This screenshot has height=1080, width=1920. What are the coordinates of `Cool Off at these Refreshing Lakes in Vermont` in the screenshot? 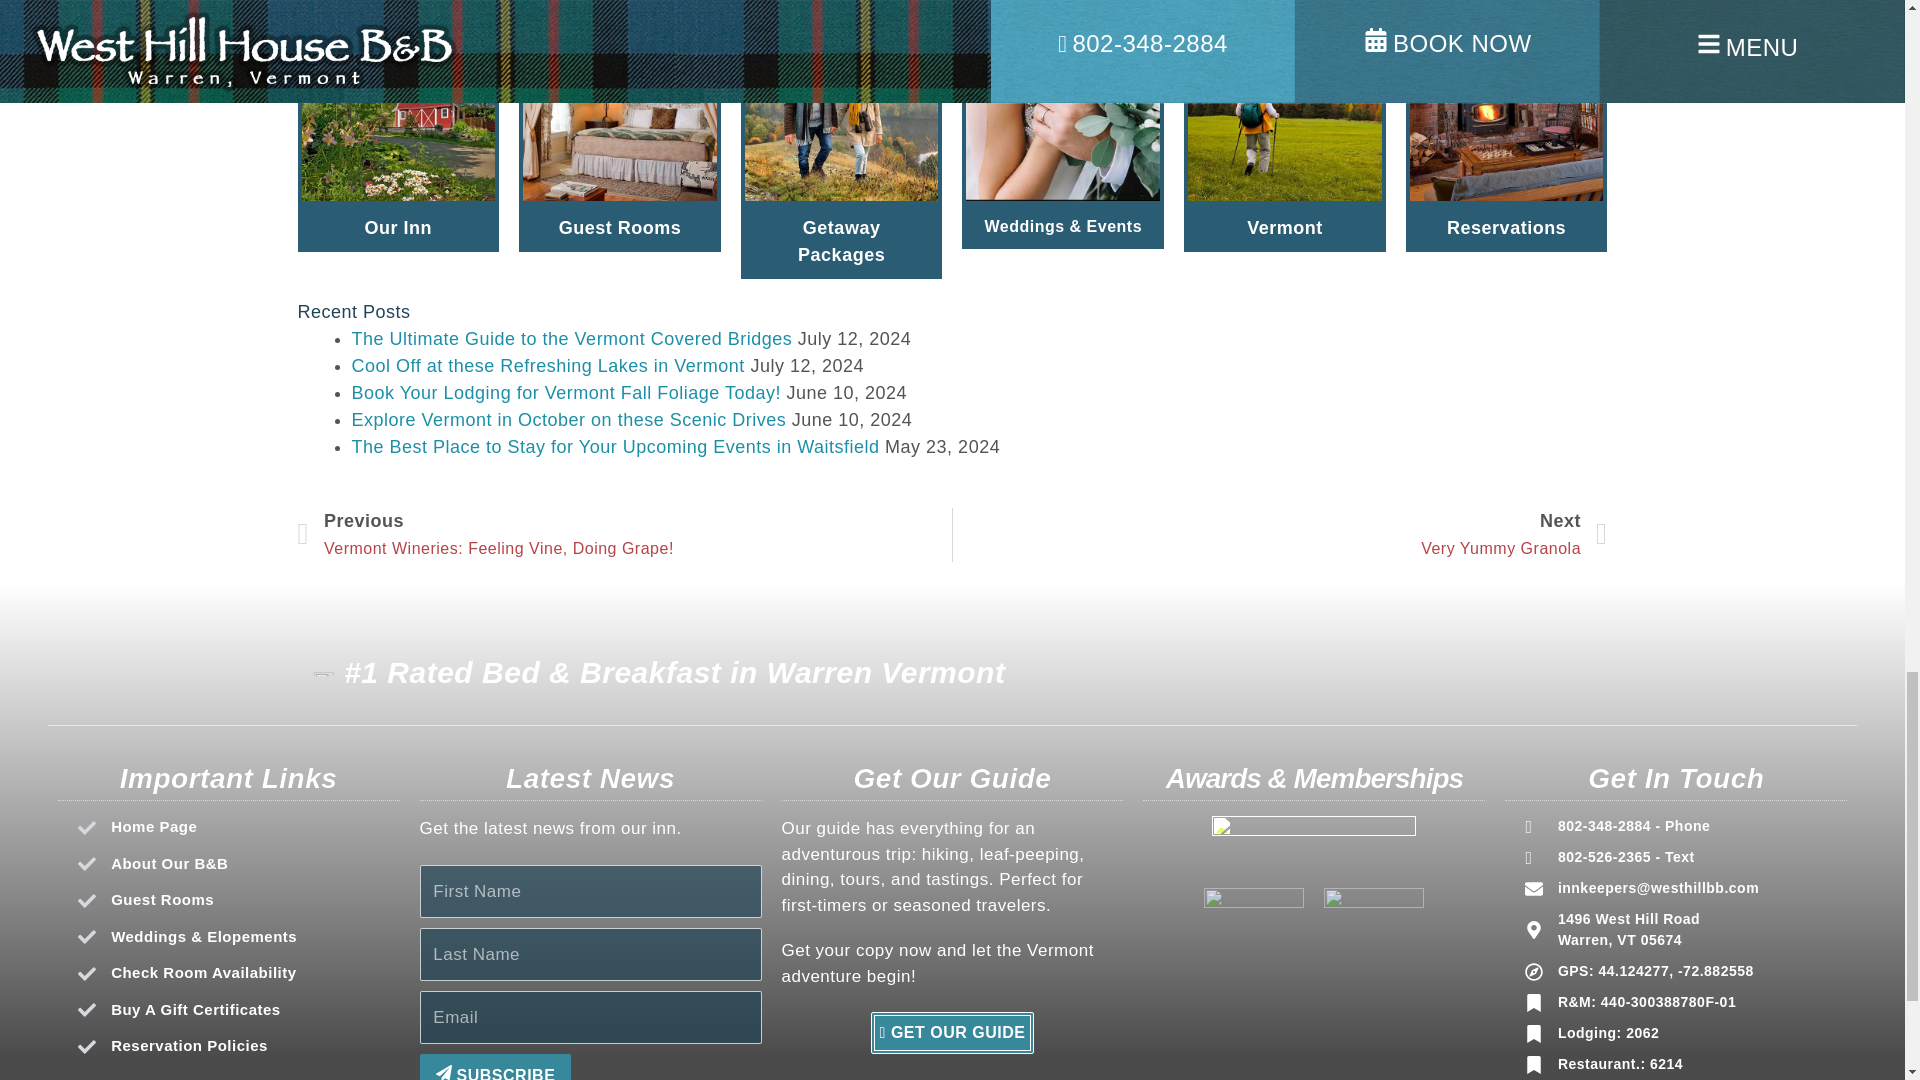 It's located at (572, 338).